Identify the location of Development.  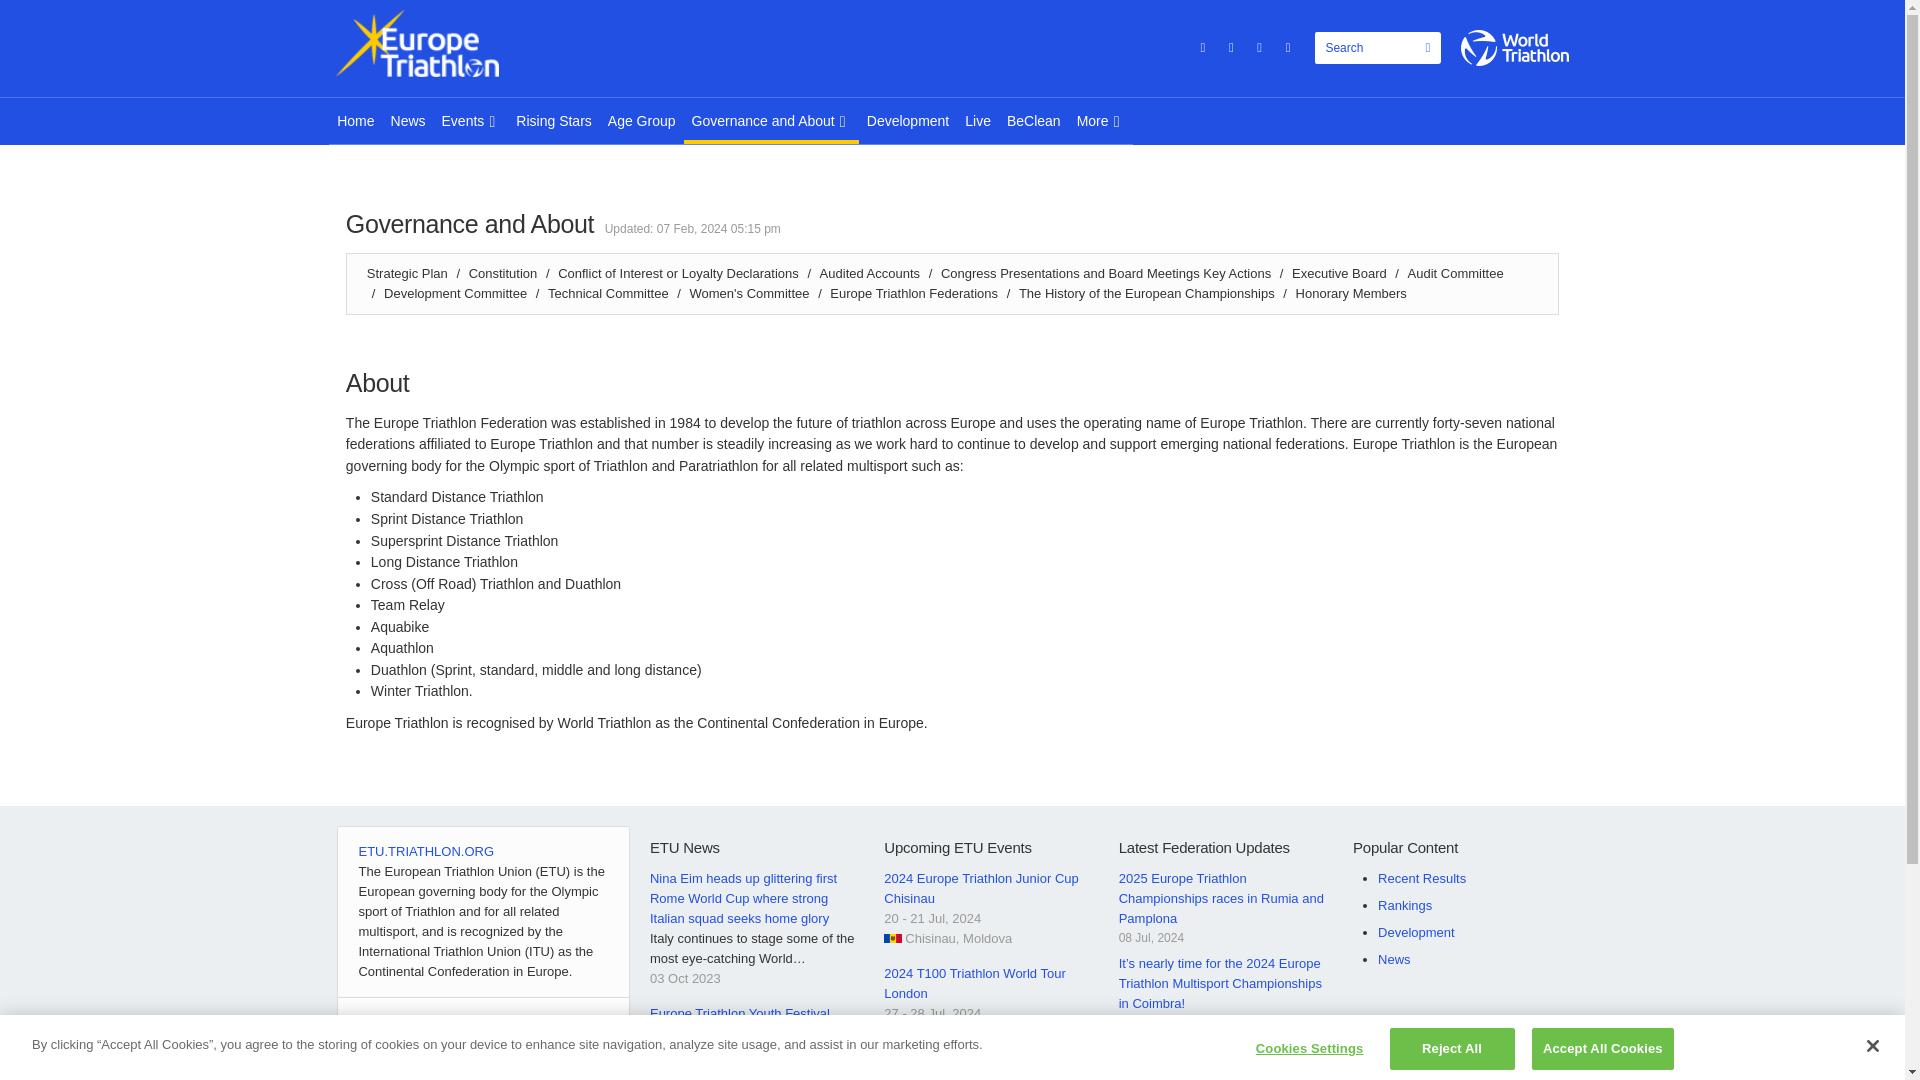
(908, 121).